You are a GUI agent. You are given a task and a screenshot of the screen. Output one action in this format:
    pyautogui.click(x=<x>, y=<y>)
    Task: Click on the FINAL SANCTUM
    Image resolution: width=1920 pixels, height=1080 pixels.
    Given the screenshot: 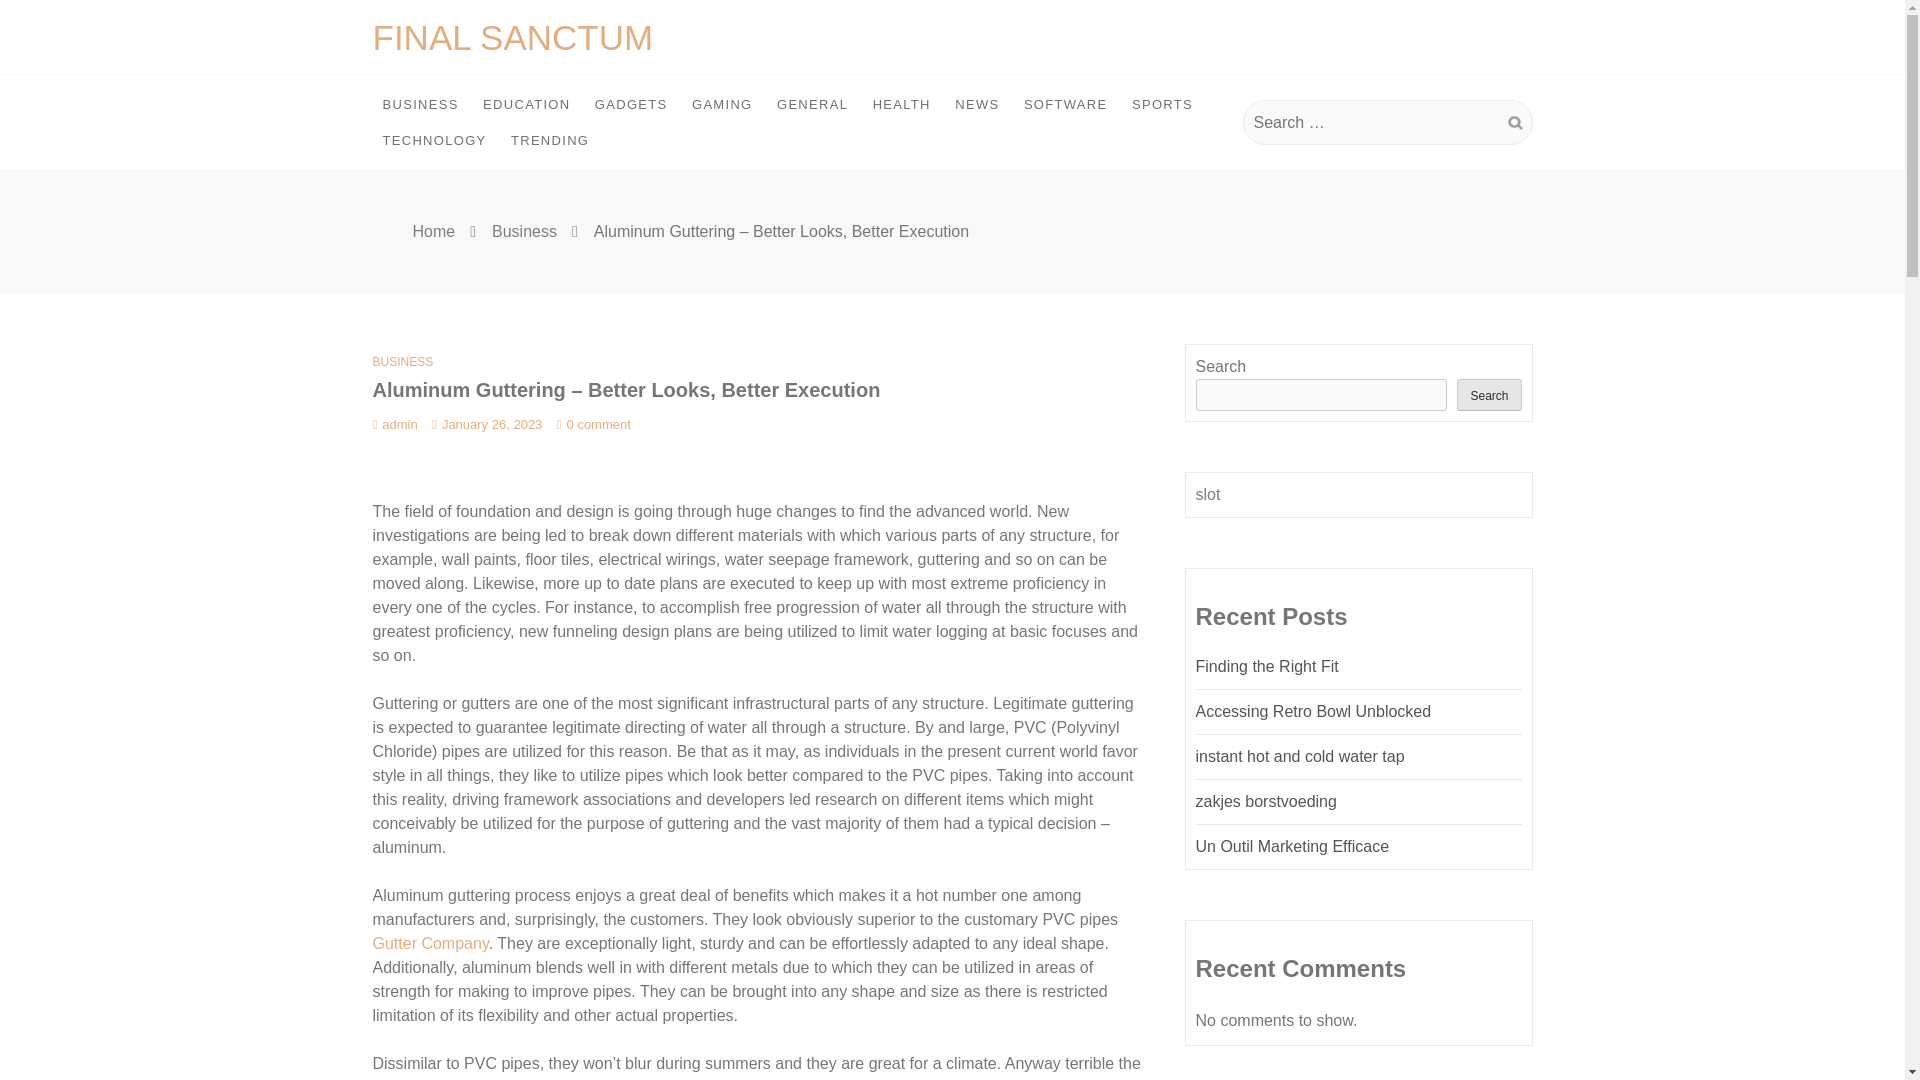 What is the action you would take?
    pyautogui.click(x=512, y=38)
    